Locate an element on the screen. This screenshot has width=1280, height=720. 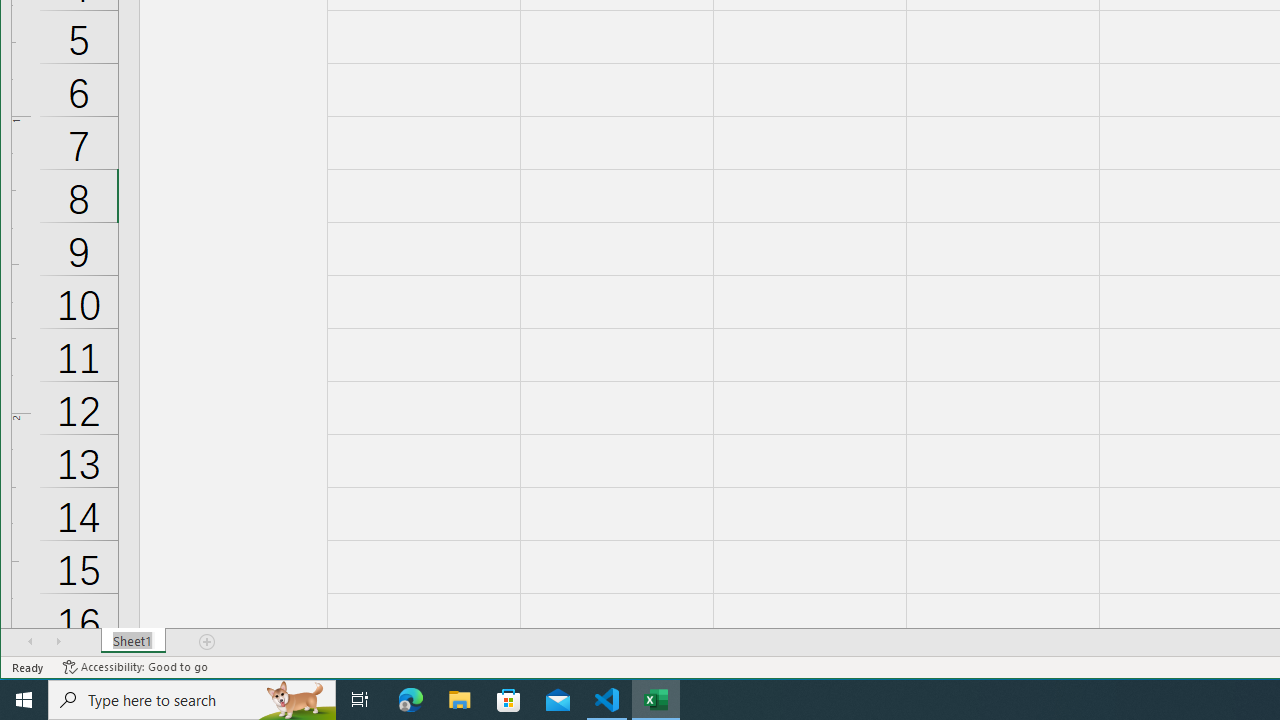
Scroll Left is located at coordinates (30, 641).